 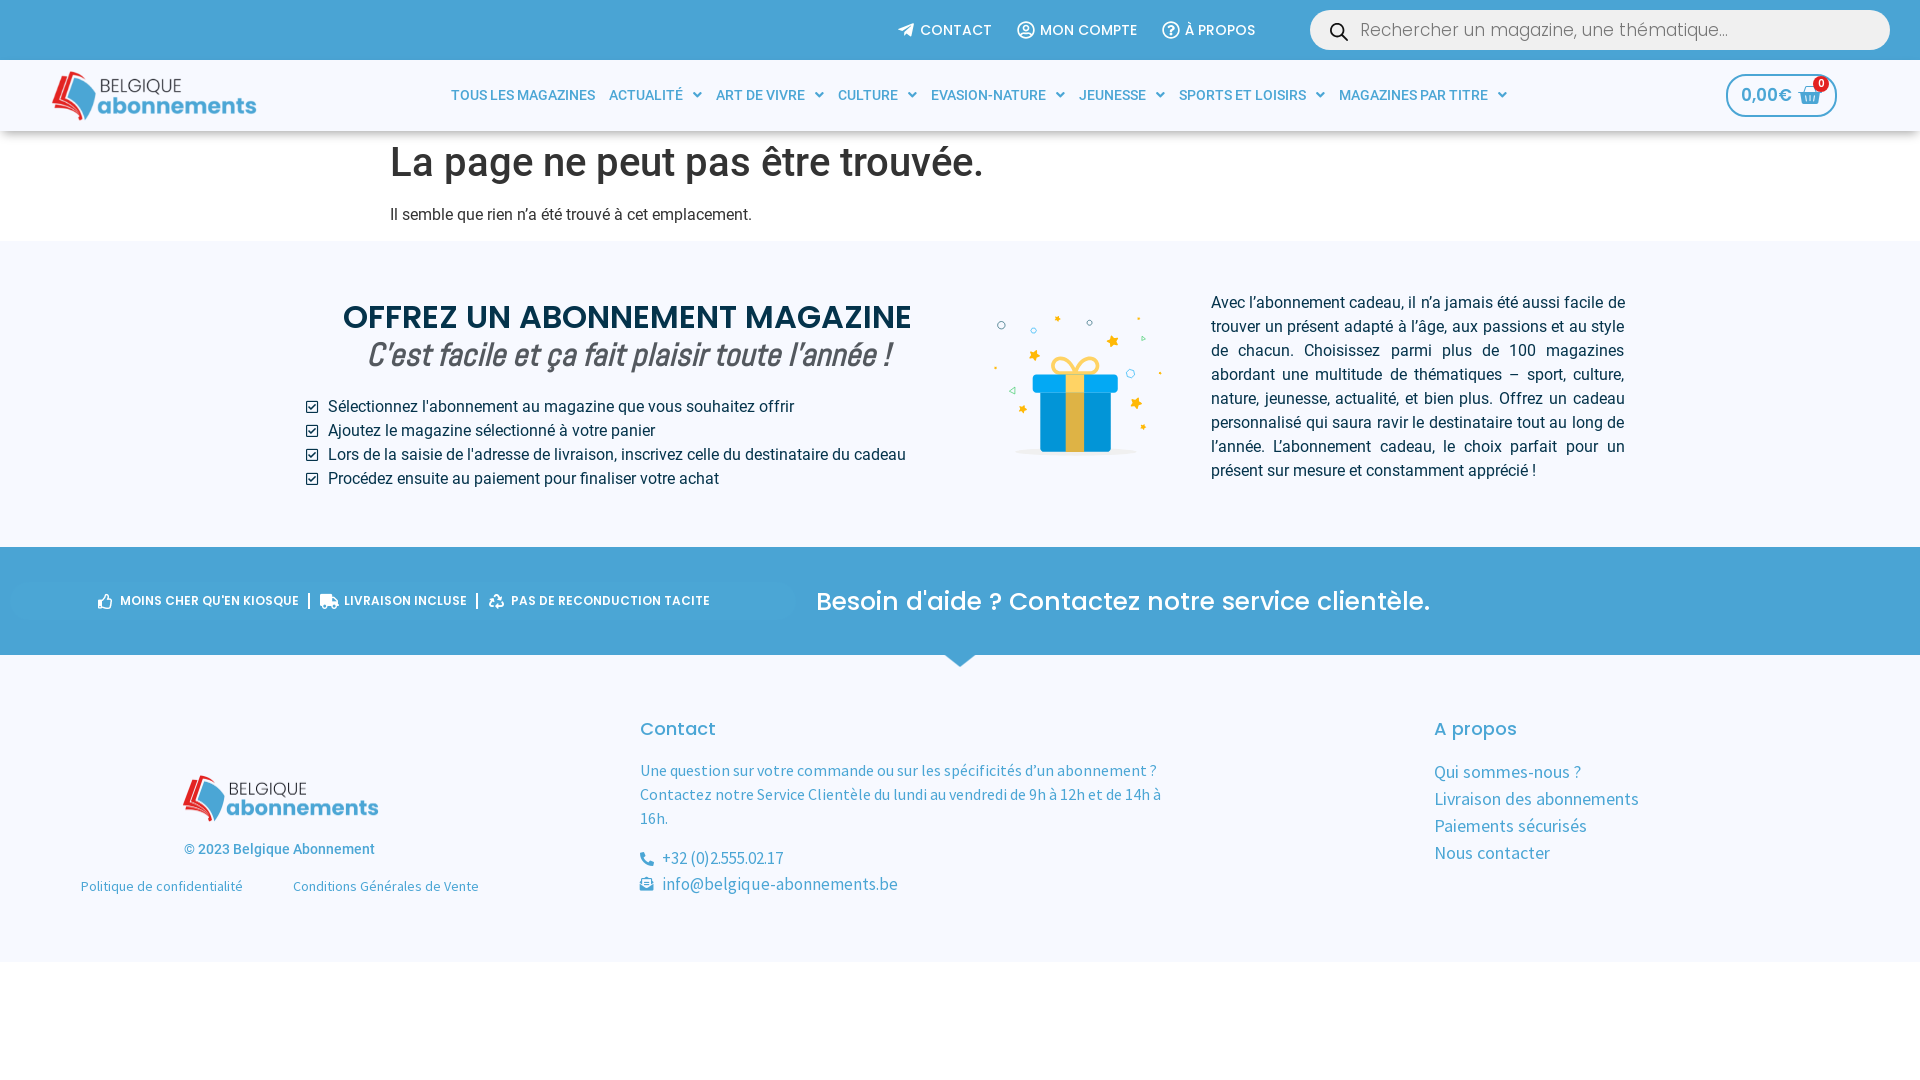 I want to click on PAS DE RECONDUCTION TACITE, so click(x=600, y=601).